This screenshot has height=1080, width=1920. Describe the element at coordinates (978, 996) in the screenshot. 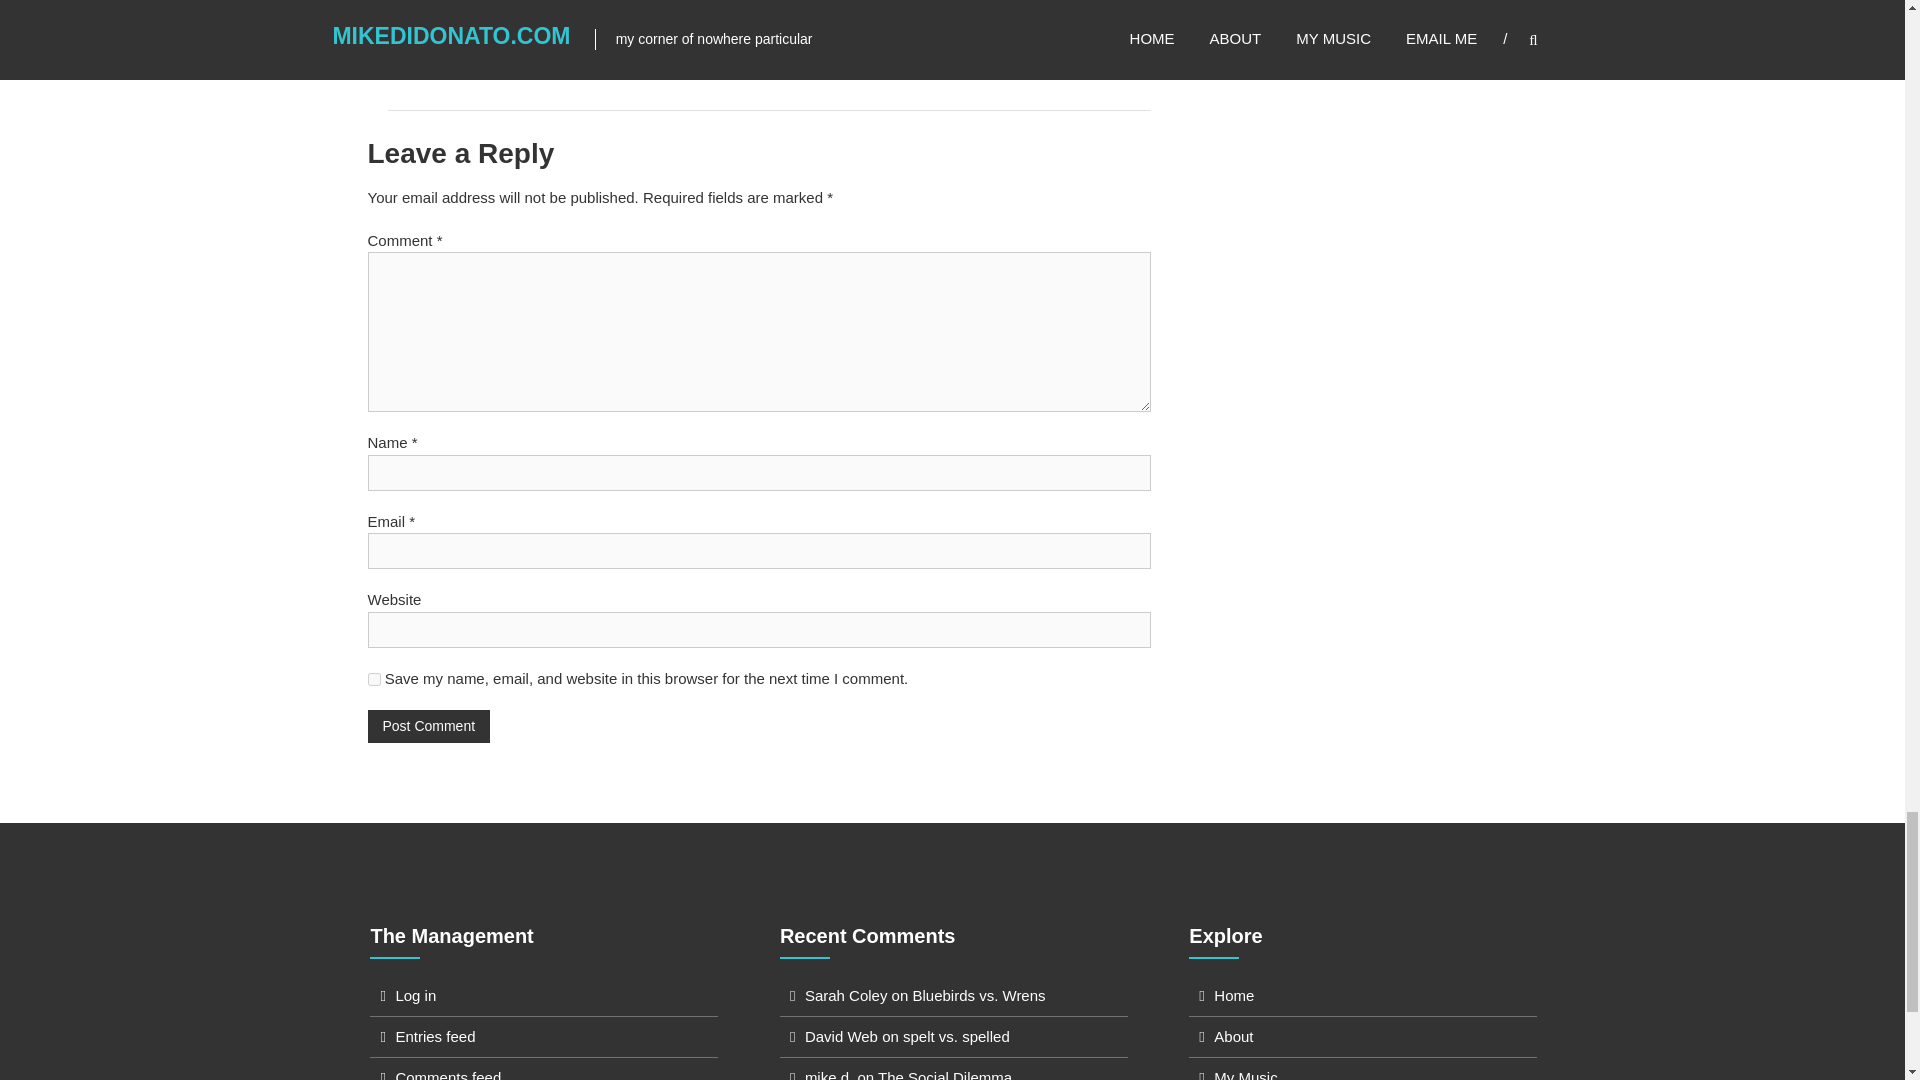

I see `Bluebirds vs. Wrens` at that location.